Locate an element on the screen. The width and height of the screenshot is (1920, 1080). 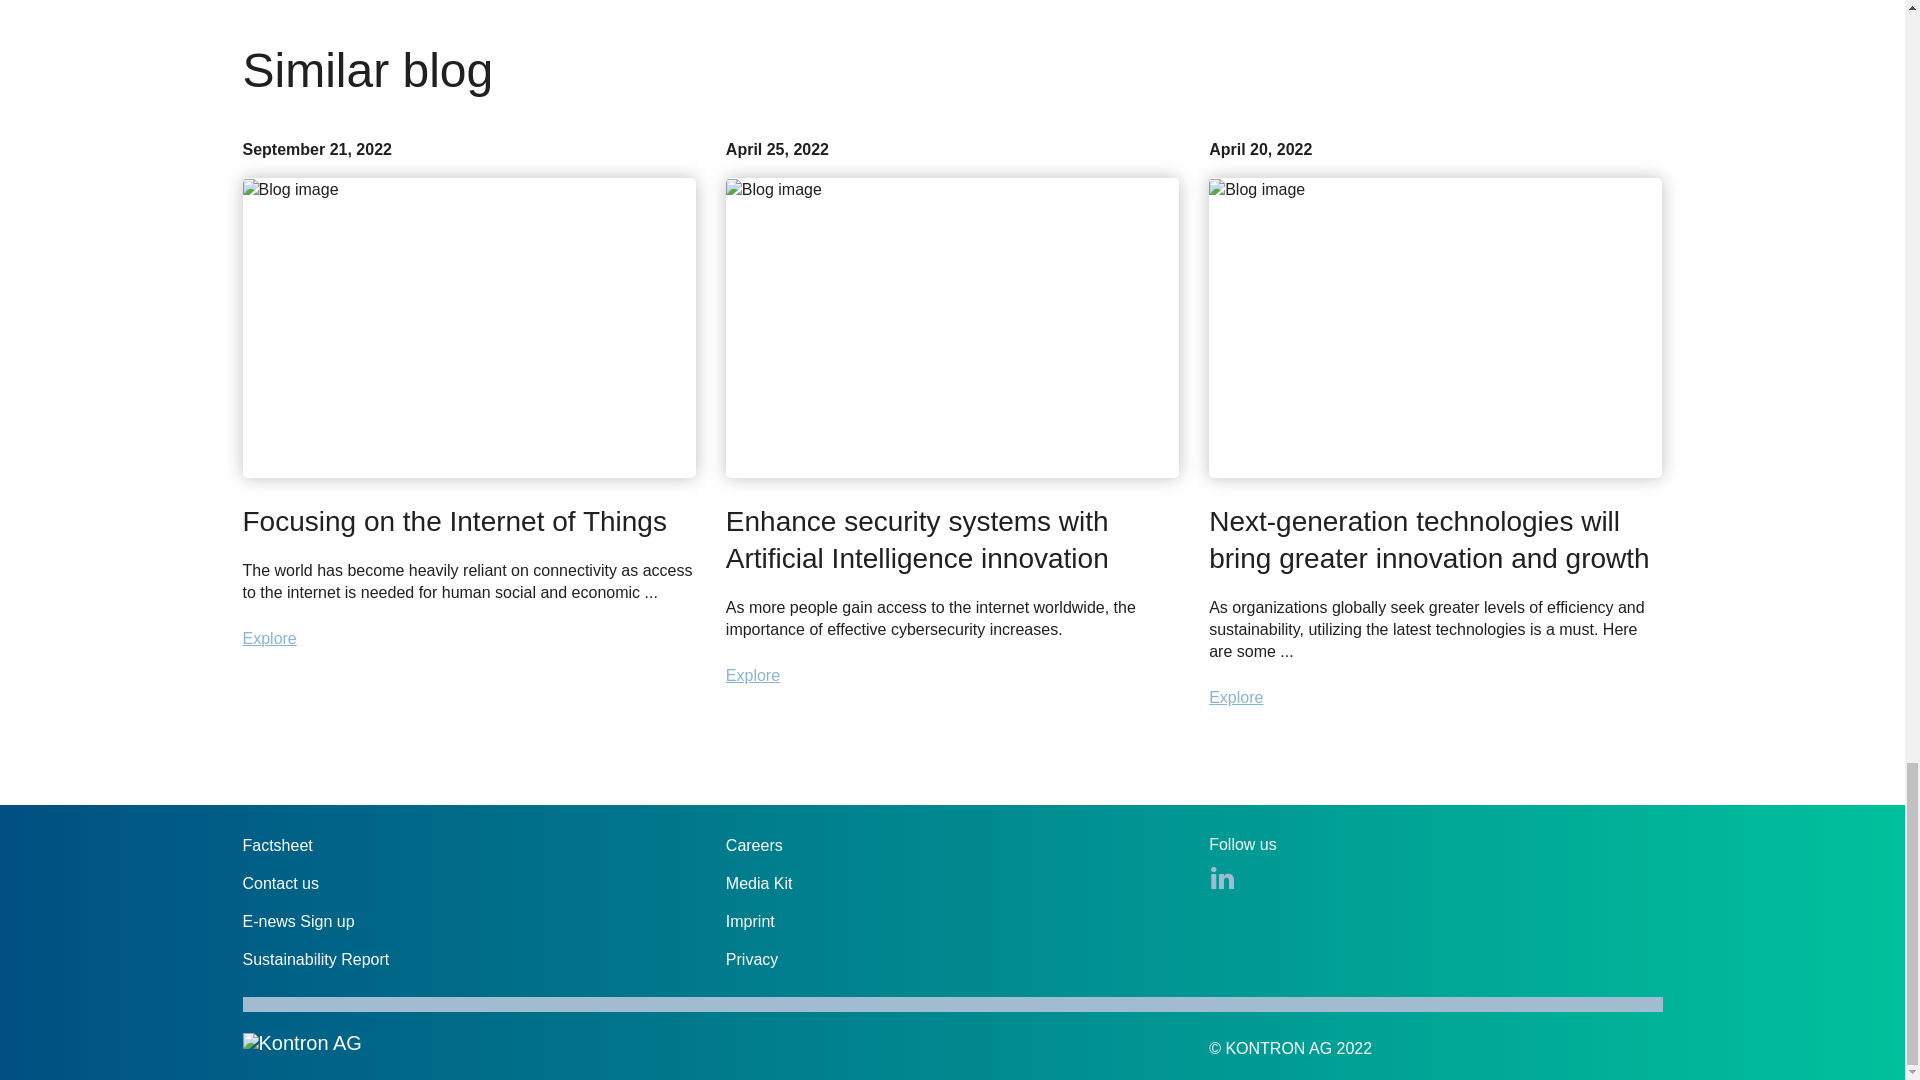
Careers is located at coordinates (754, 846).